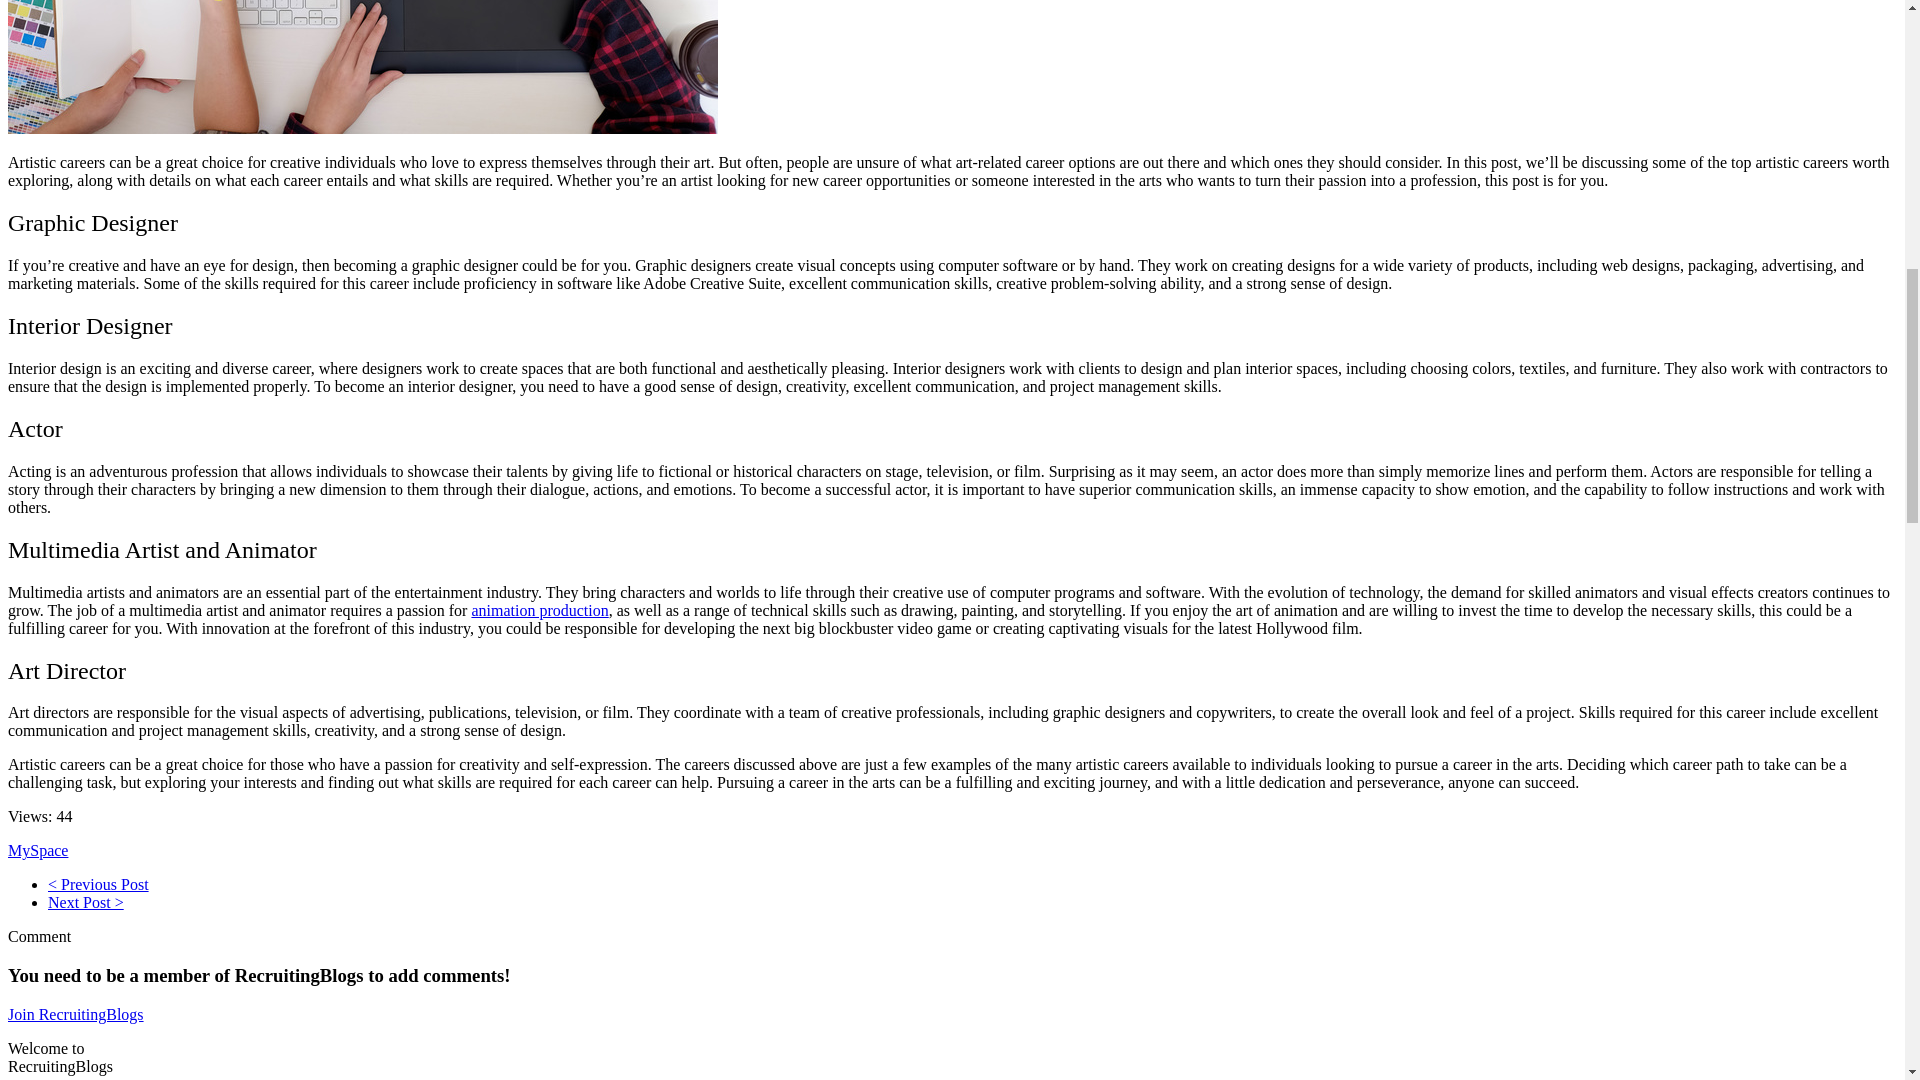 The image size is (1920, 1080). Describe the element at coordinates (37, 850) in the screenshot. I see `MySpace` at that location.